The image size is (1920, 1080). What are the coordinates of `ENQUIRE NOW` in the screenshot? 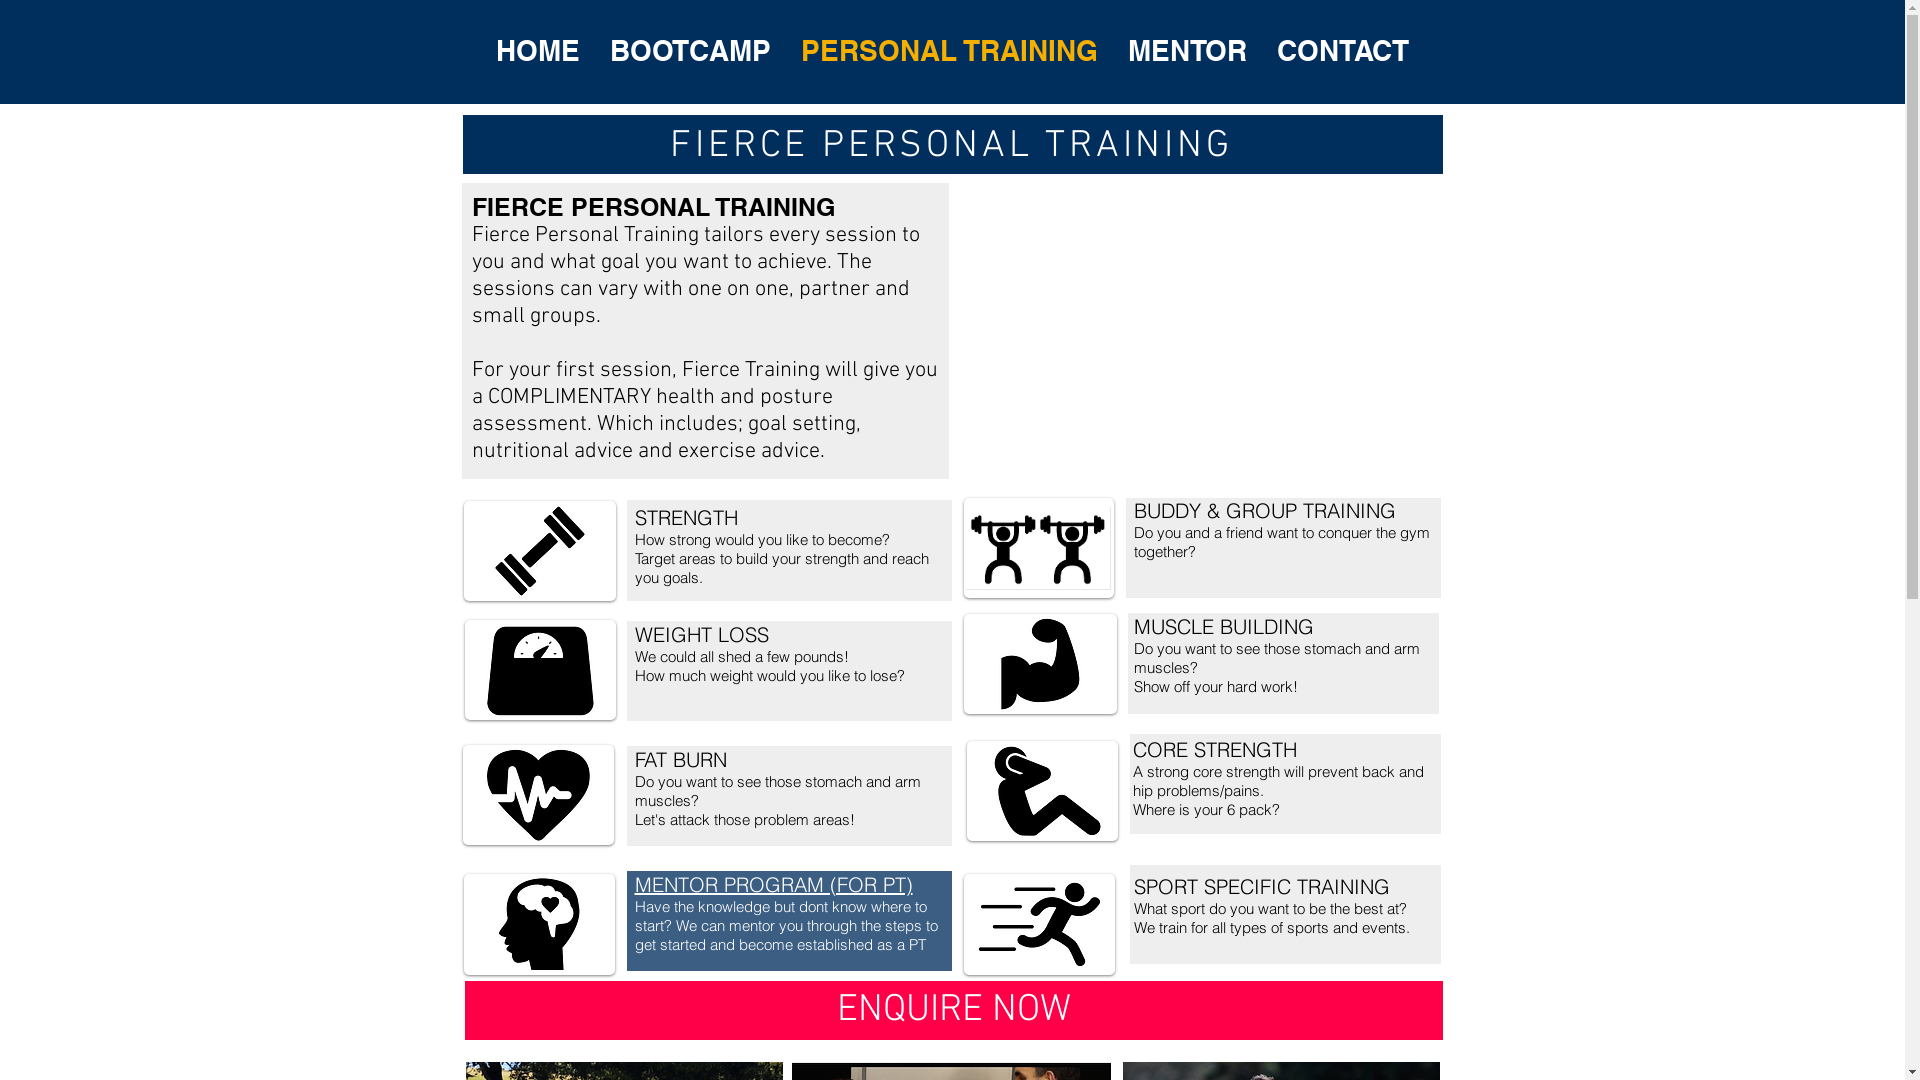 It's located at (953, 1010).